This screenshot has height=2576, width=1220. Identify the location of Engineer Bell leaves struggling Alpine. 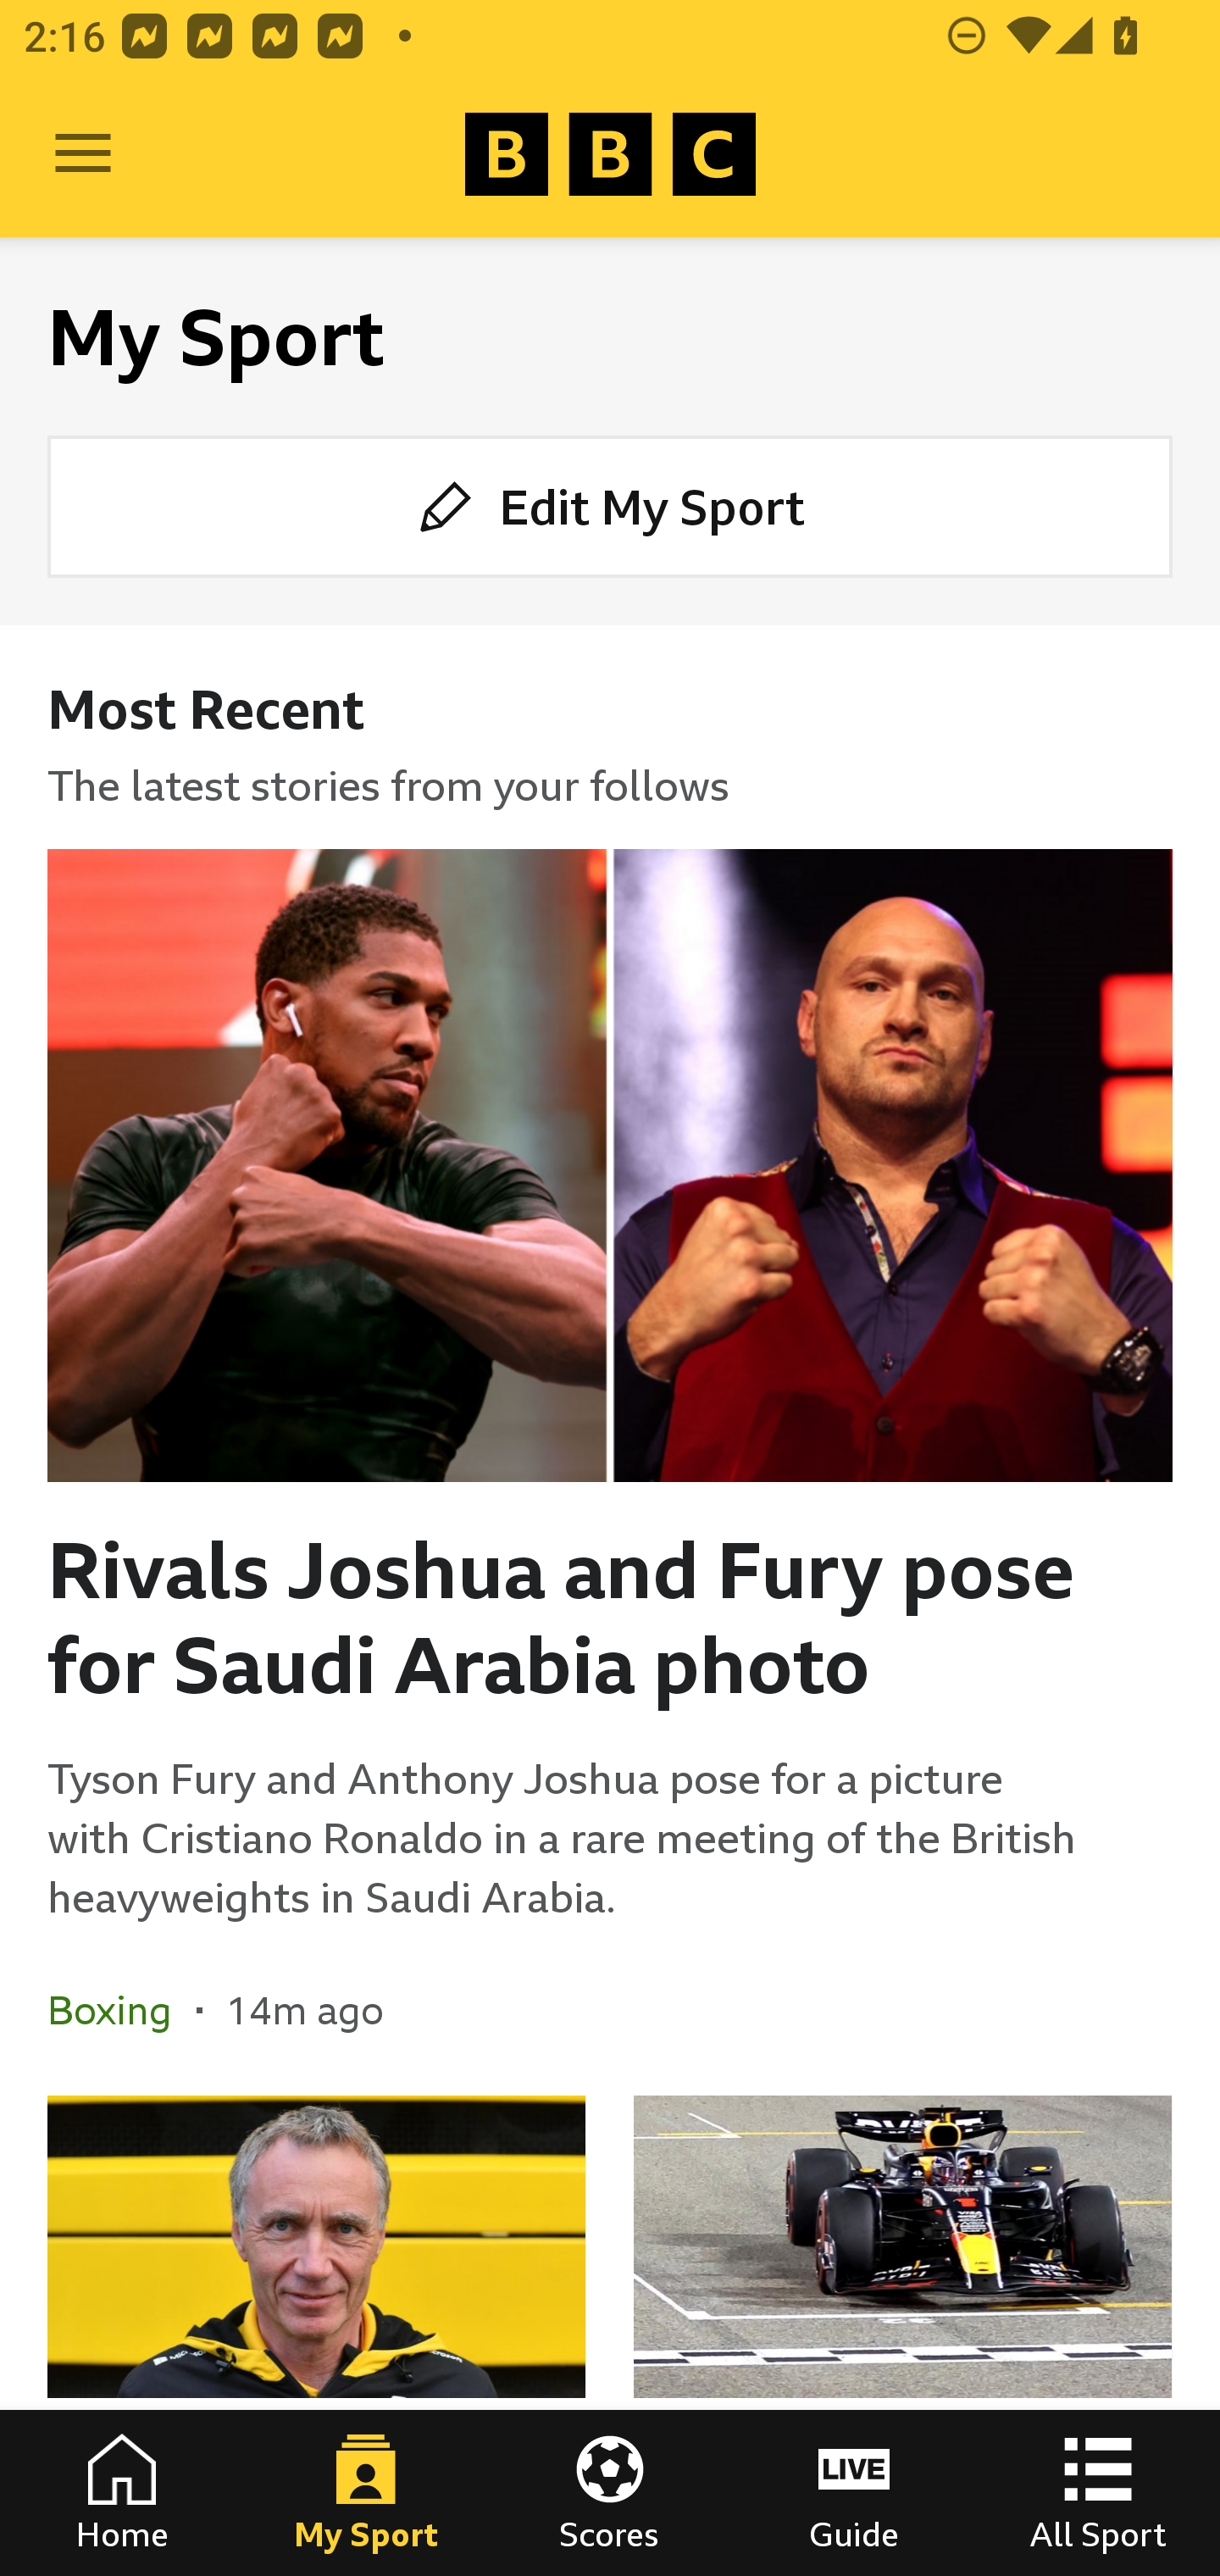
(317, 2335).